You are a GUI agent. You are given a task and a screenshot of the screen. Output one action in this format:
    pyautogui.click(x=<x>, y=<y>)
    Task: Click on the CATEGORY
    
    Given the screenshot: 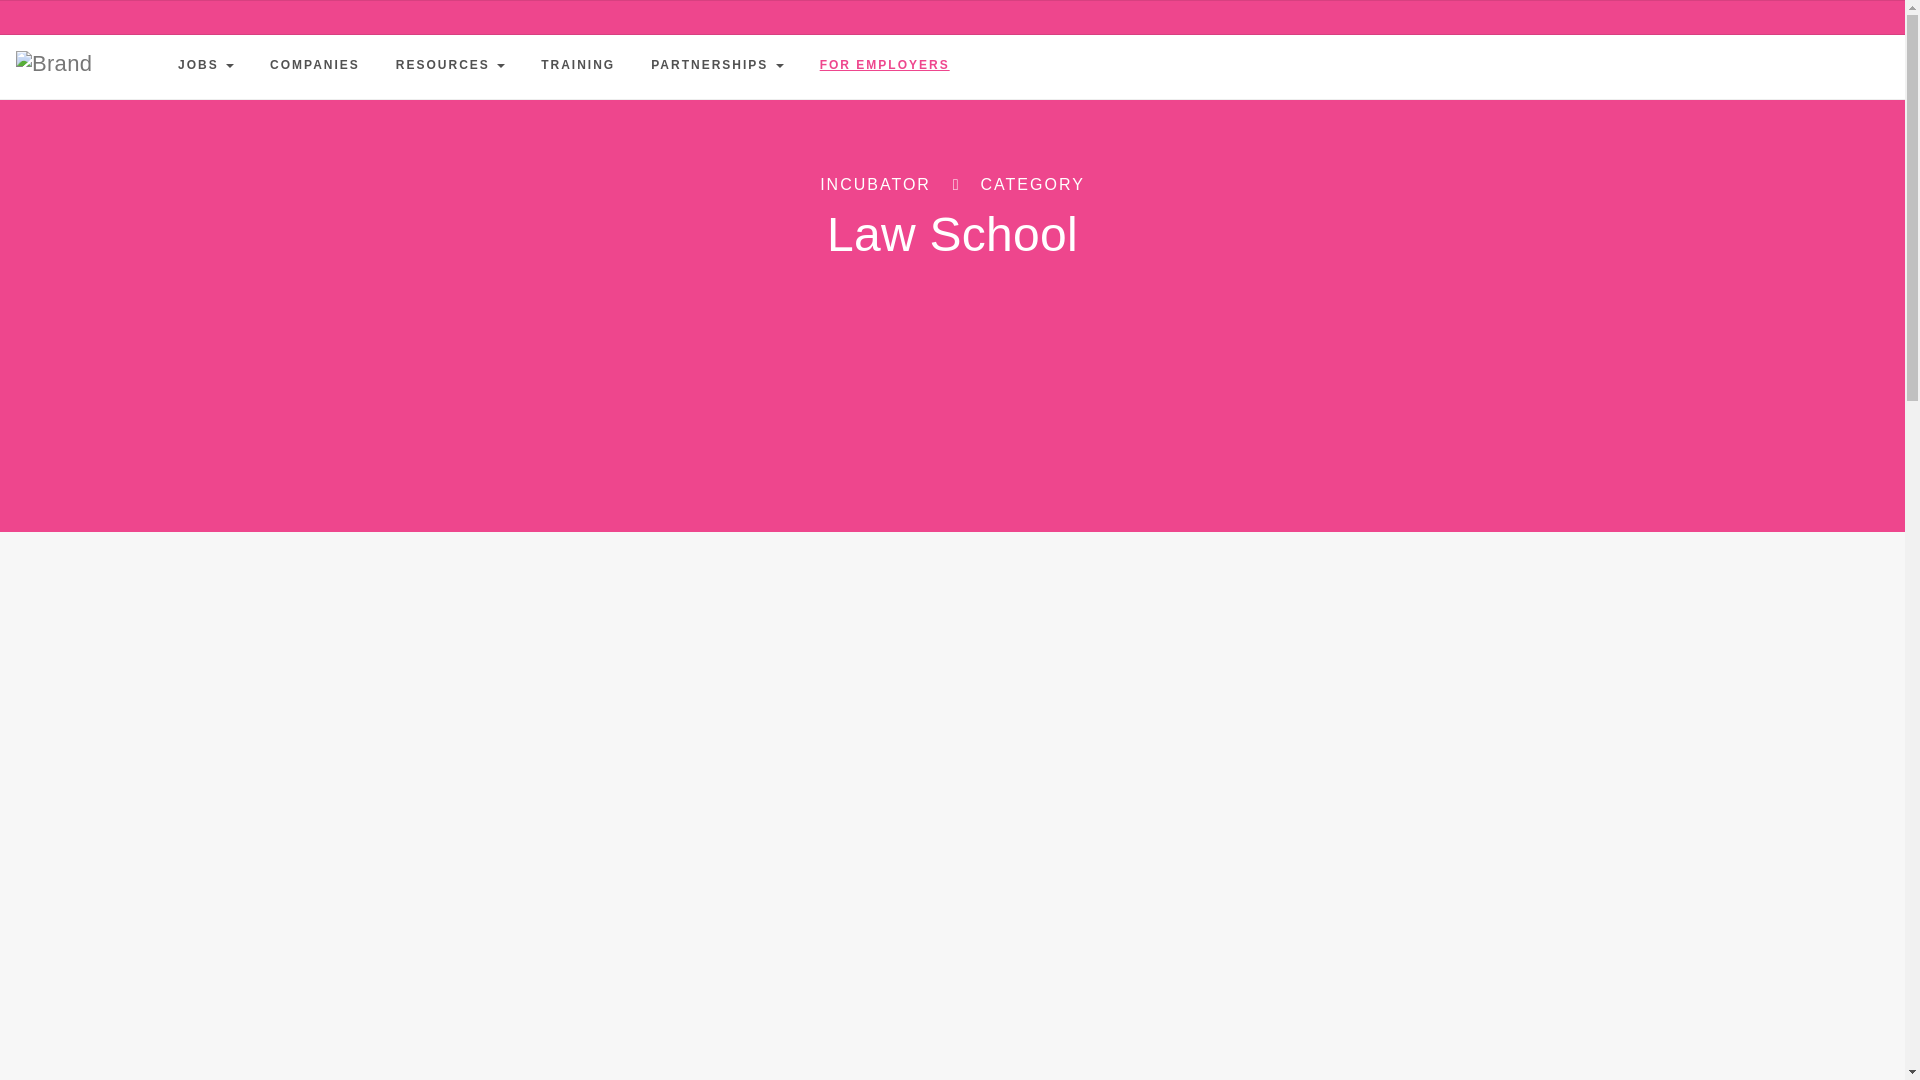 What is the action you would take?
    pyautogui.click(x=1032, y=185)
    